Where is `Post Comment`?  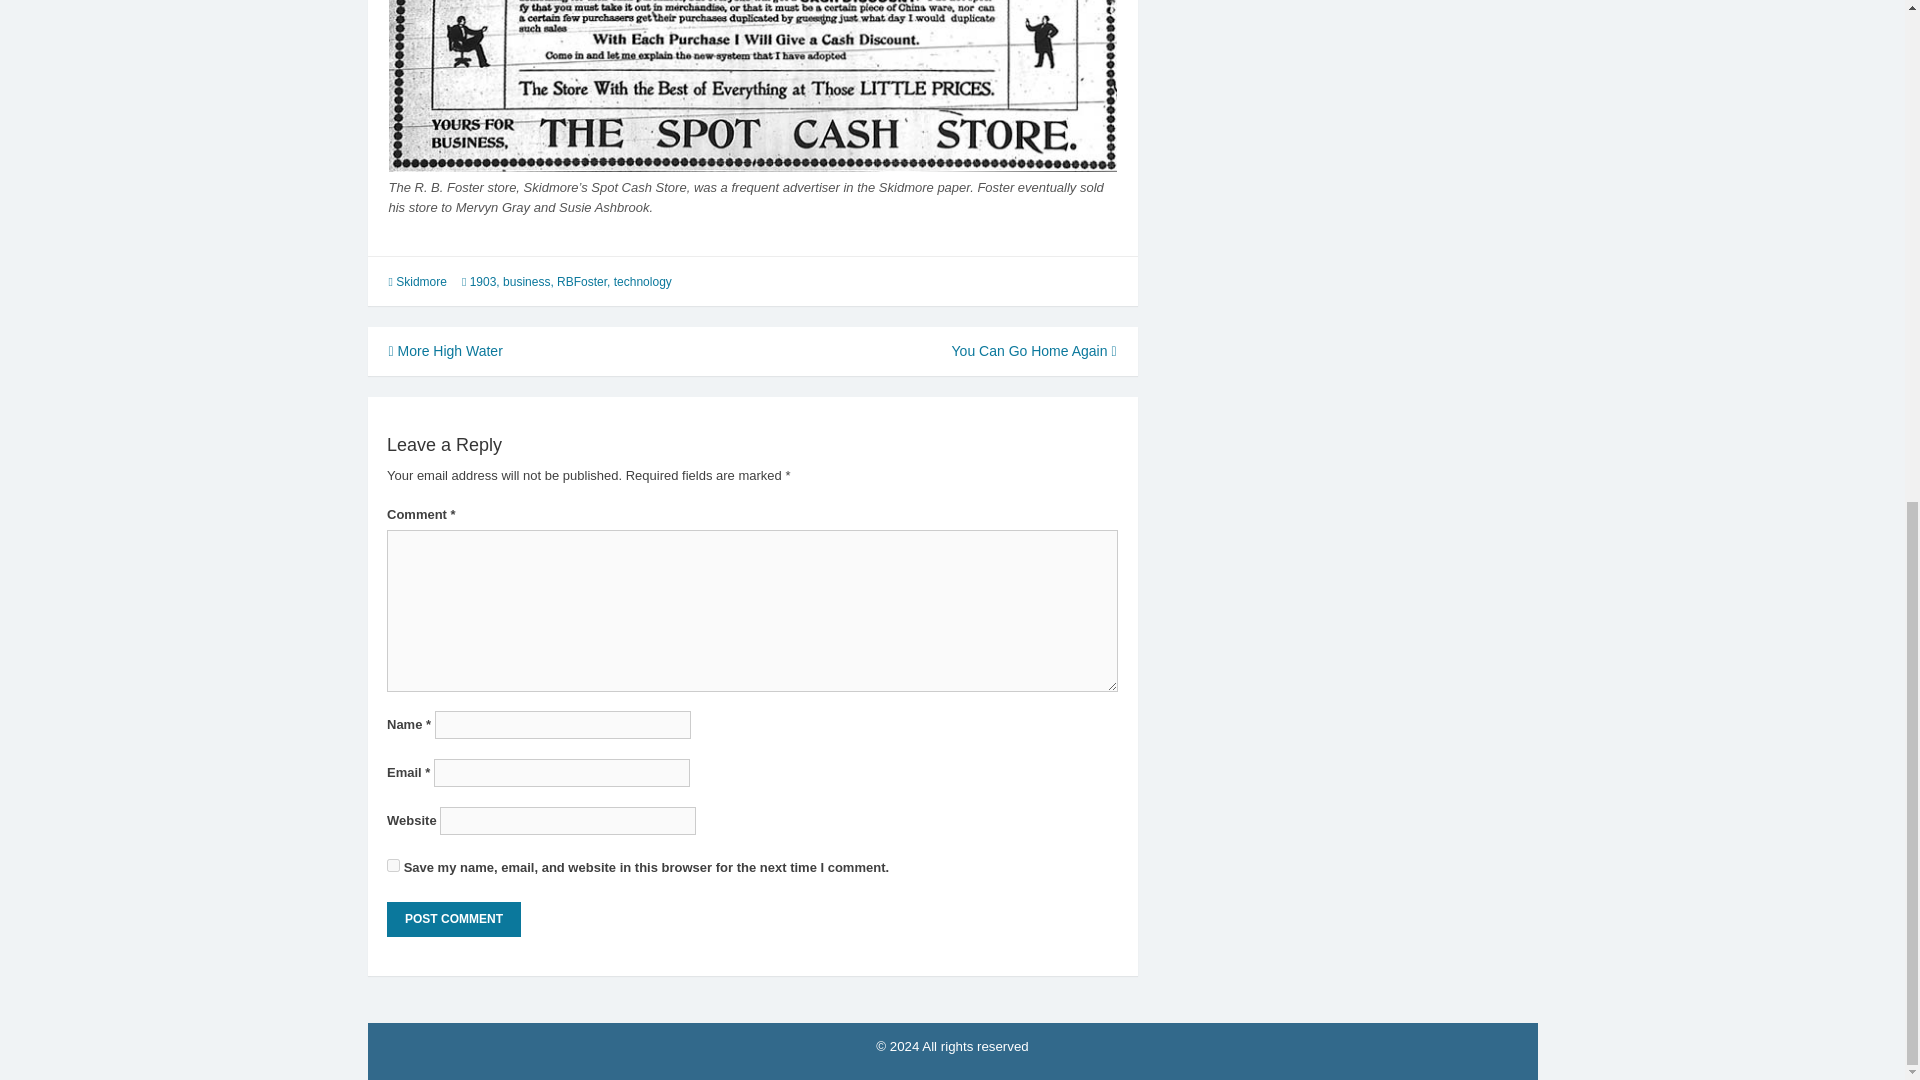
Post Comment is located at coordinates (454, 919).